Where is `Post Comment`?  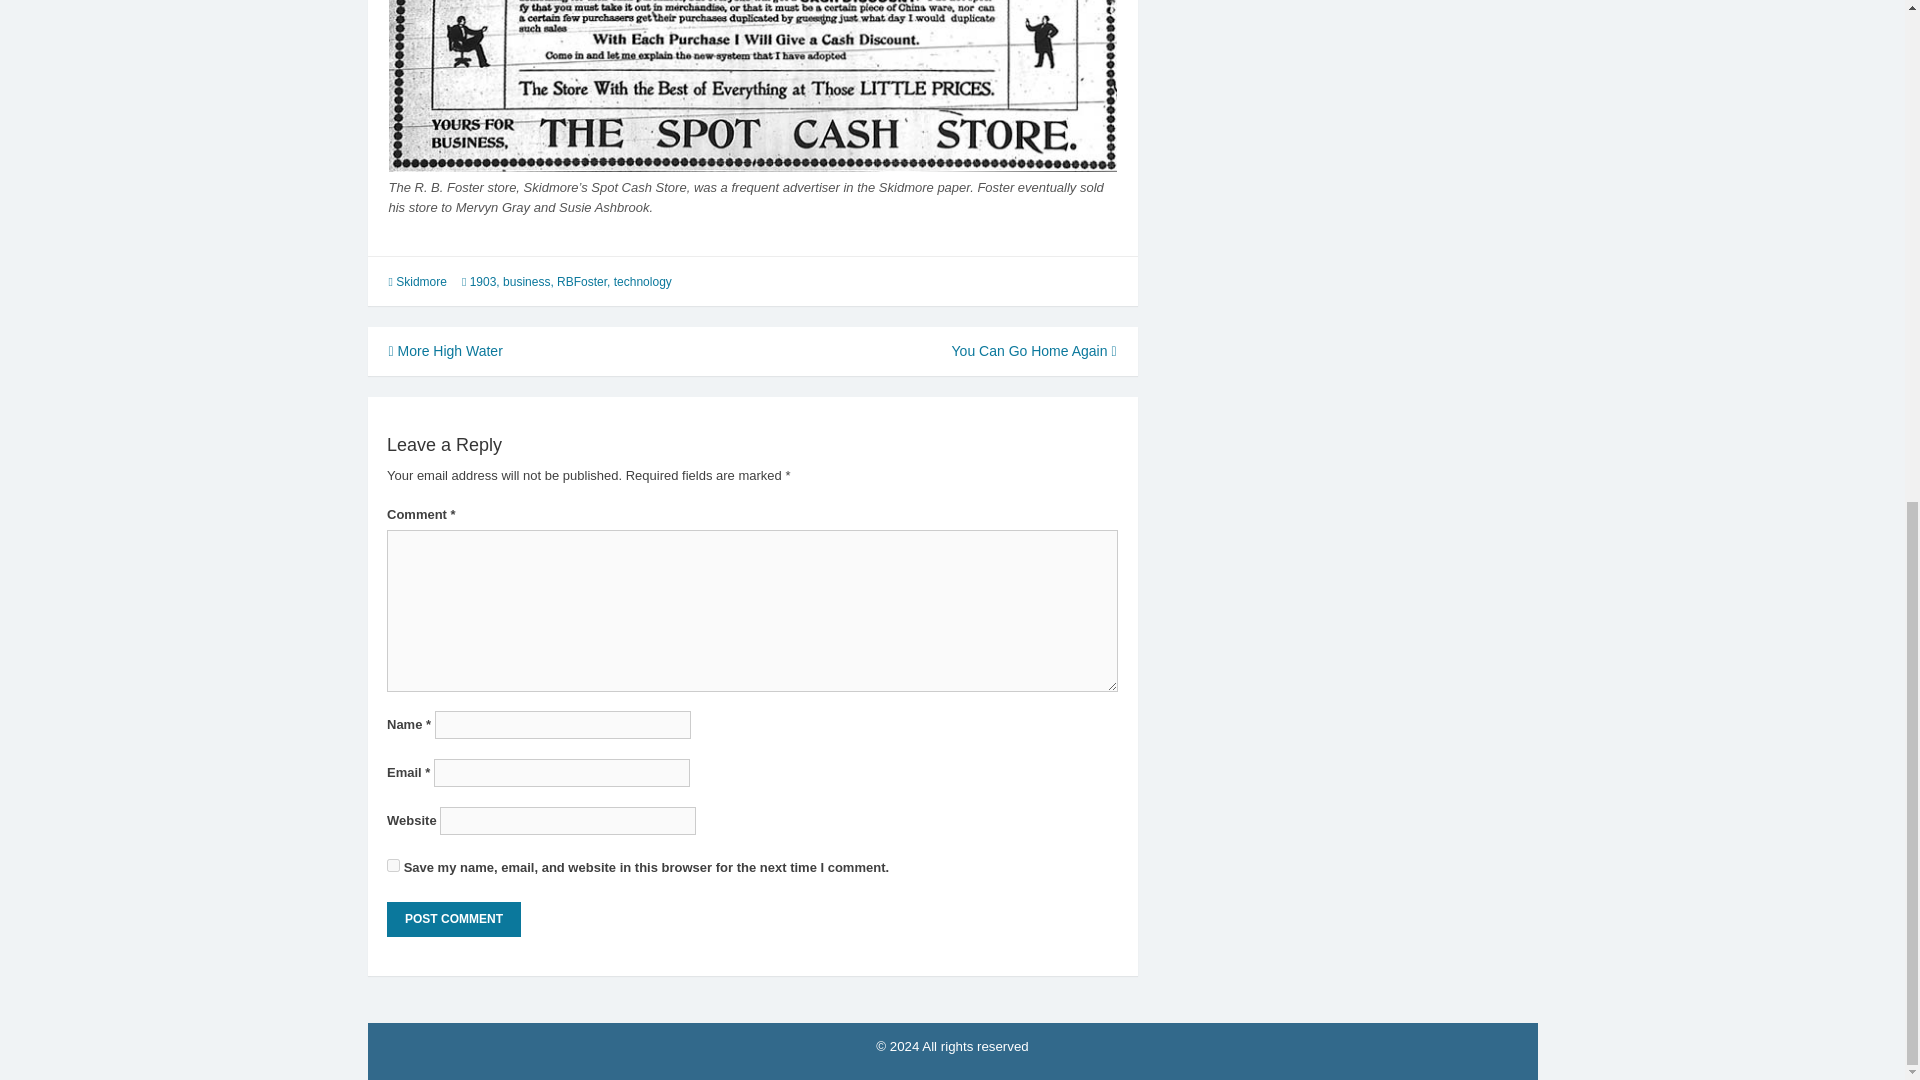
Post Comment is located at coordinates (454, 919).